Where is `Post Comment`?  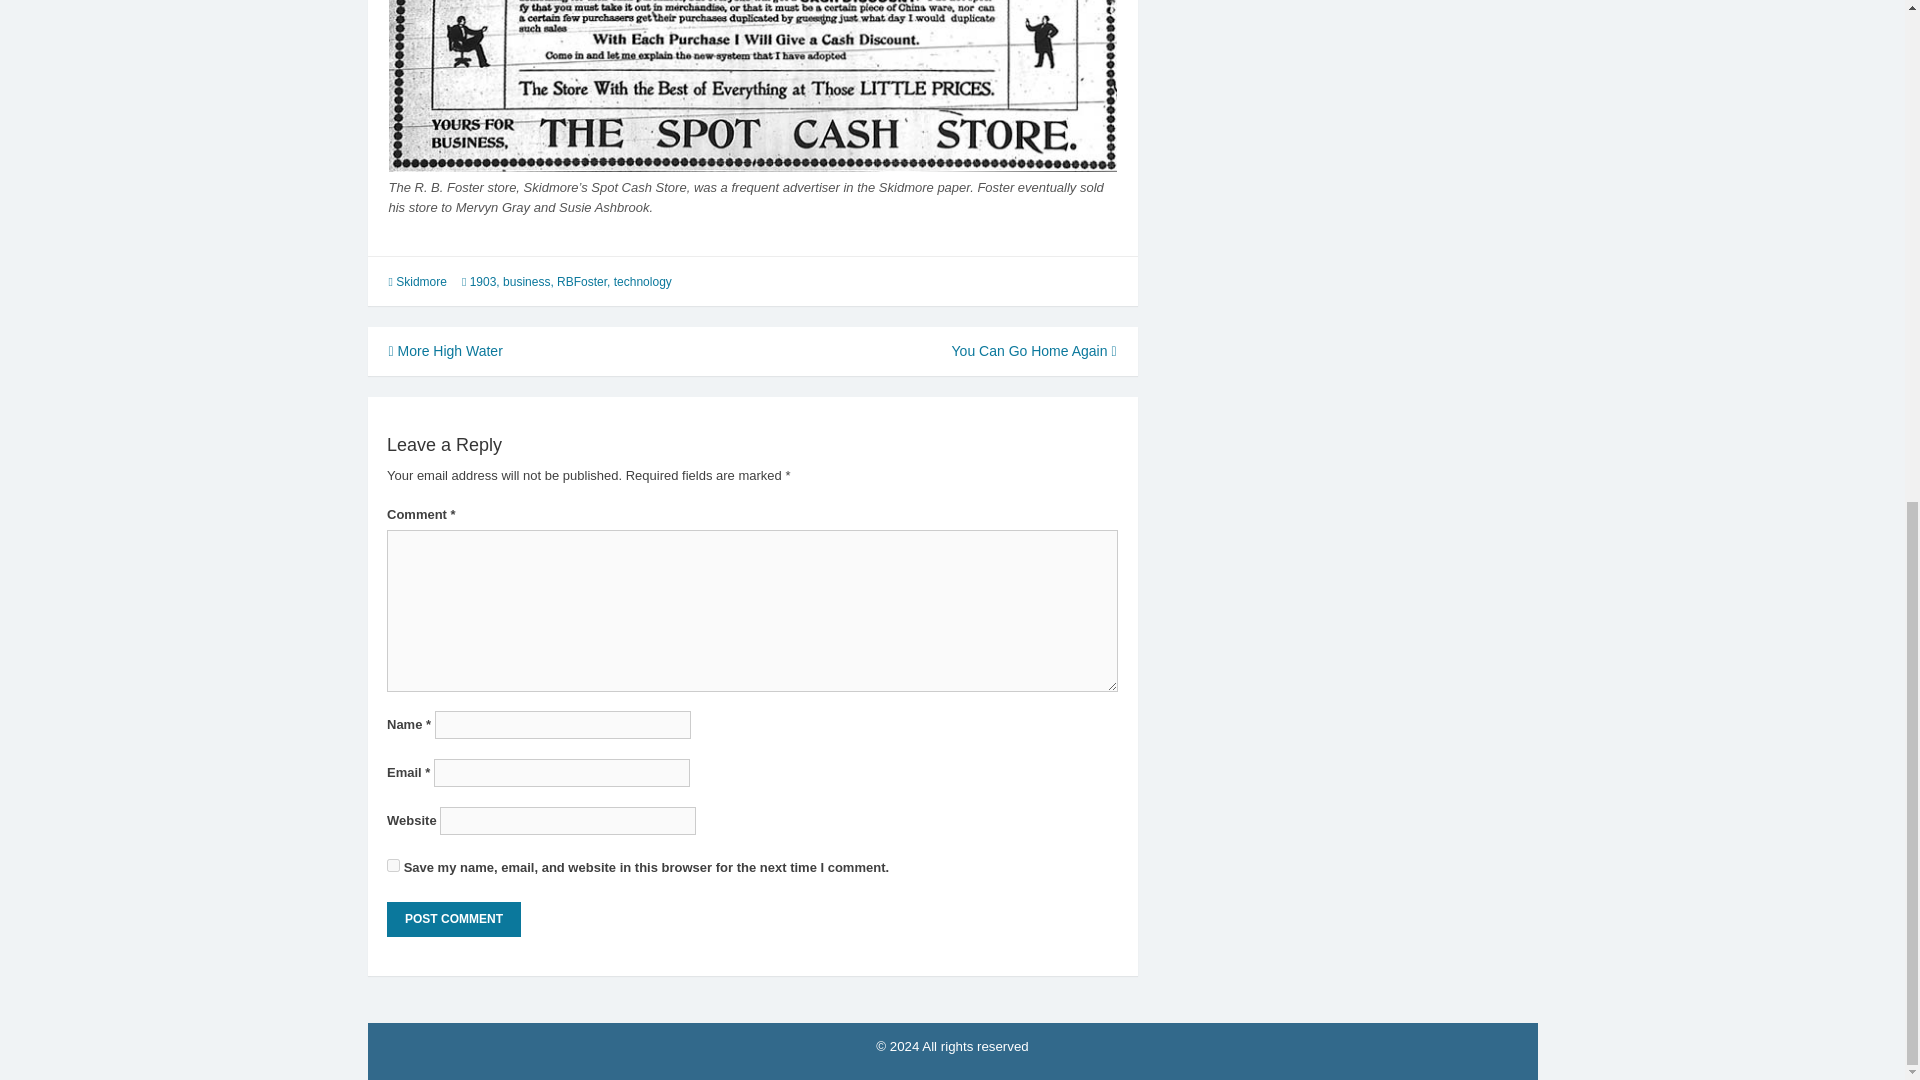
Post Comment is located at coordinates (454, 919).